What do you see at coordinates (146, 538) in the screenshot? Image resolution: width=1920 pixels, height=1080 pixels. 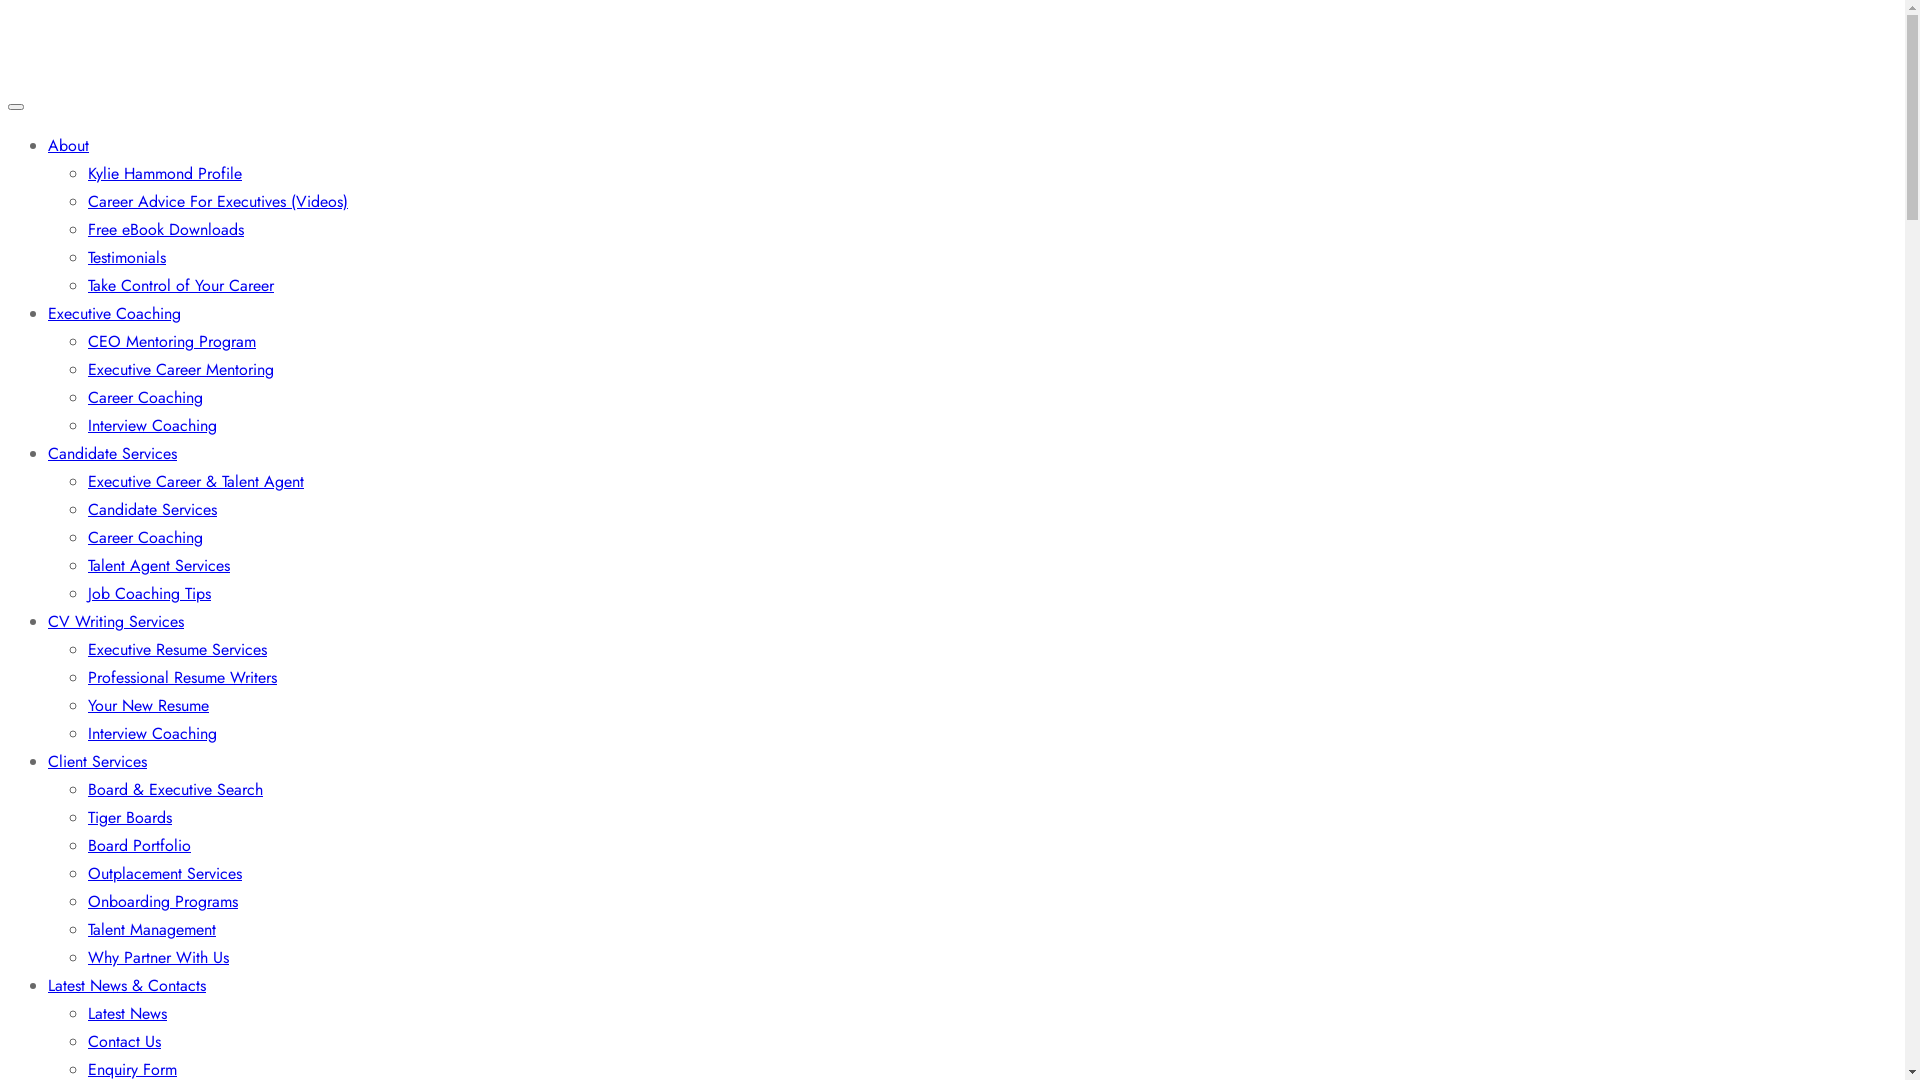 I see `Career Coaching` at bounding box center [146, 538].